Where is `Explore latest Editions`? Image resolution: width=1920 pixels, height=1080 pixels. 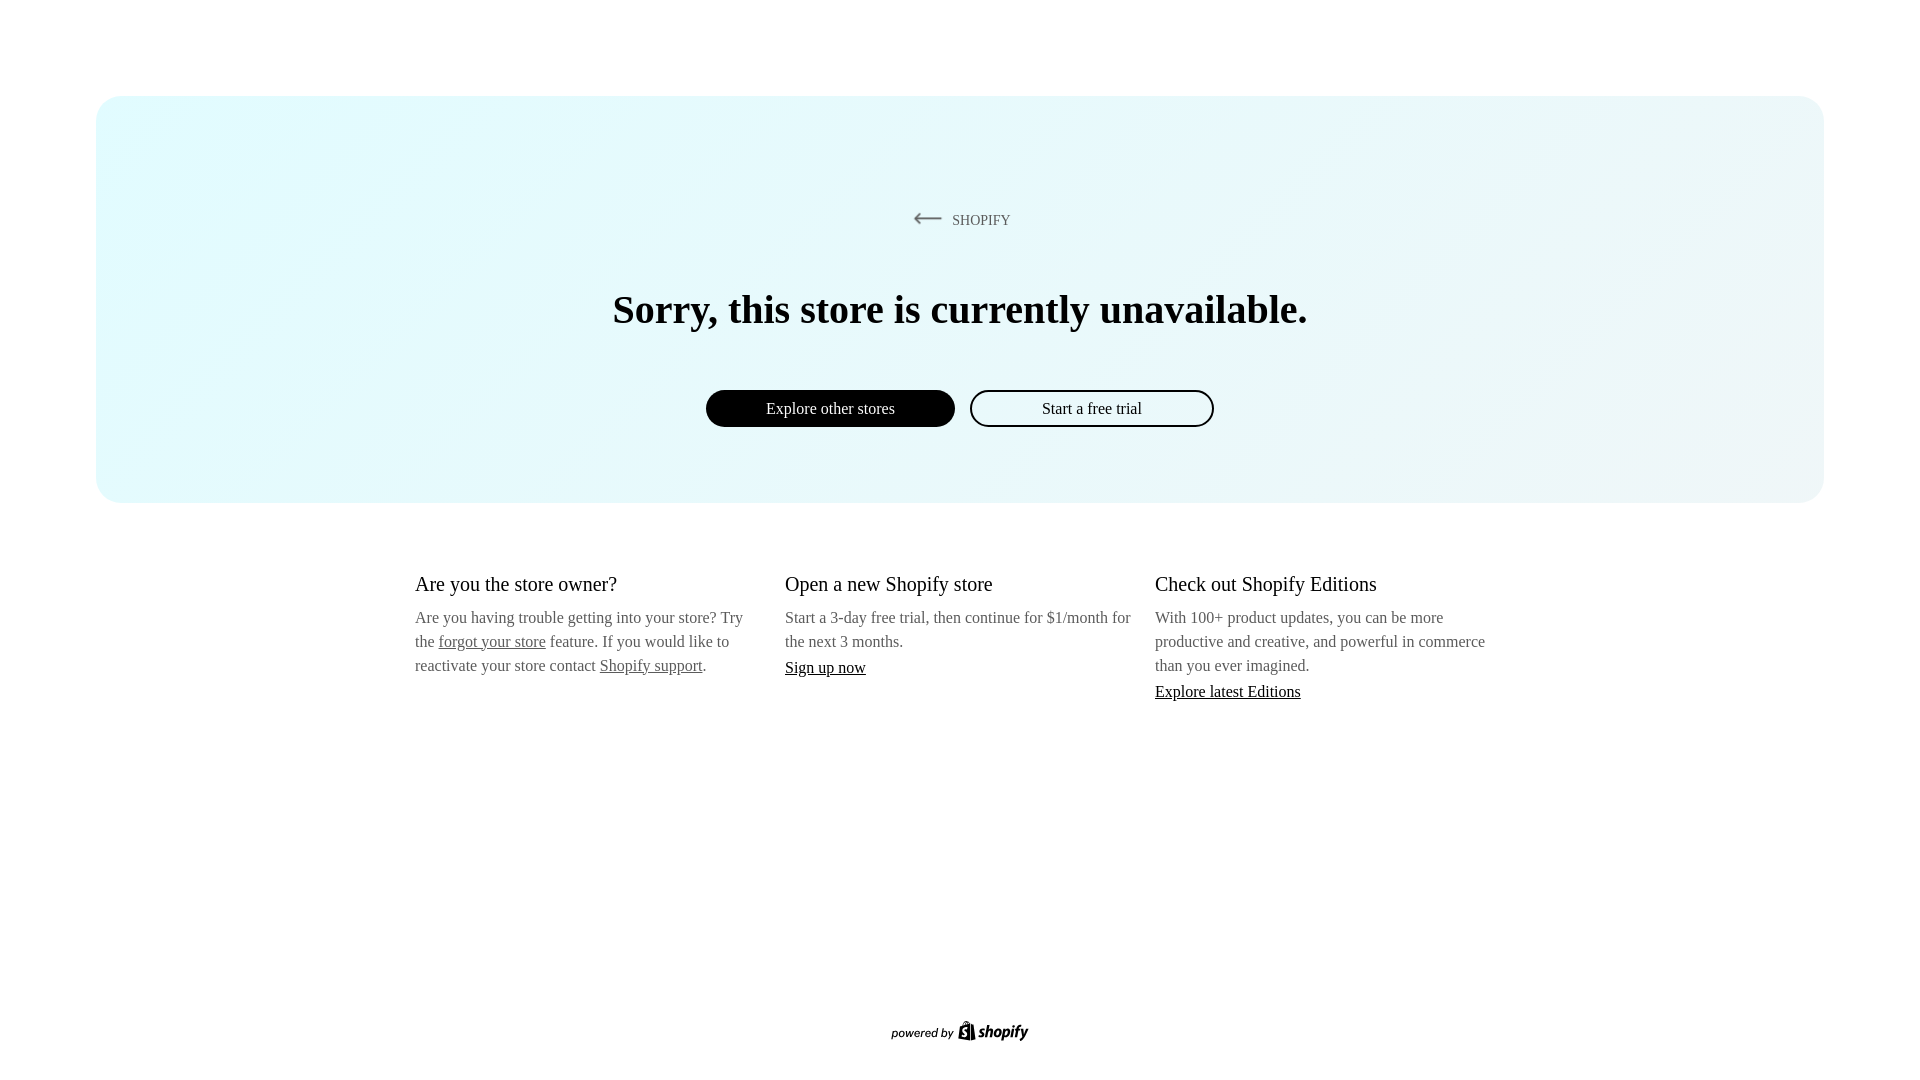
Explore latest Editions is located at coordinates (1228, 690).